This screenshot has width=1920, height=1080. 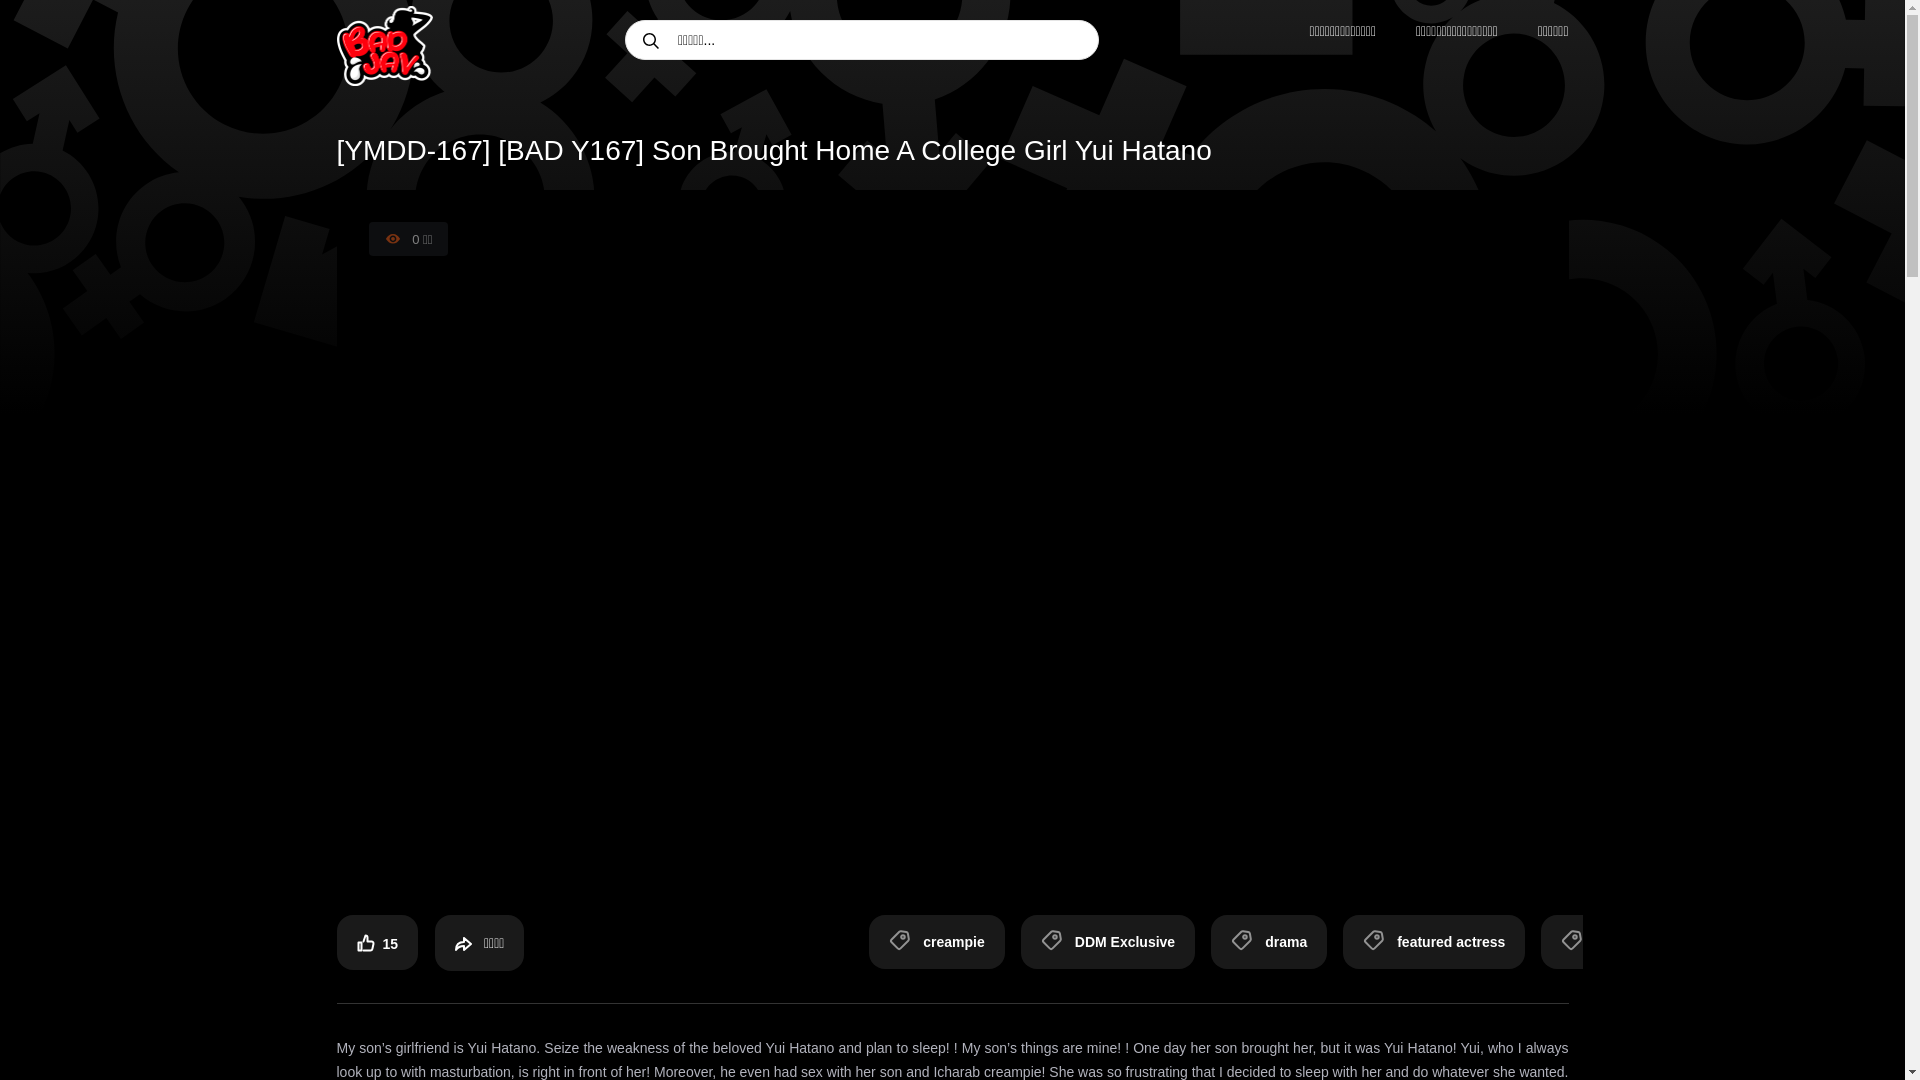 I want to click on DDM Exclusive, so click(x=1108, y=940).